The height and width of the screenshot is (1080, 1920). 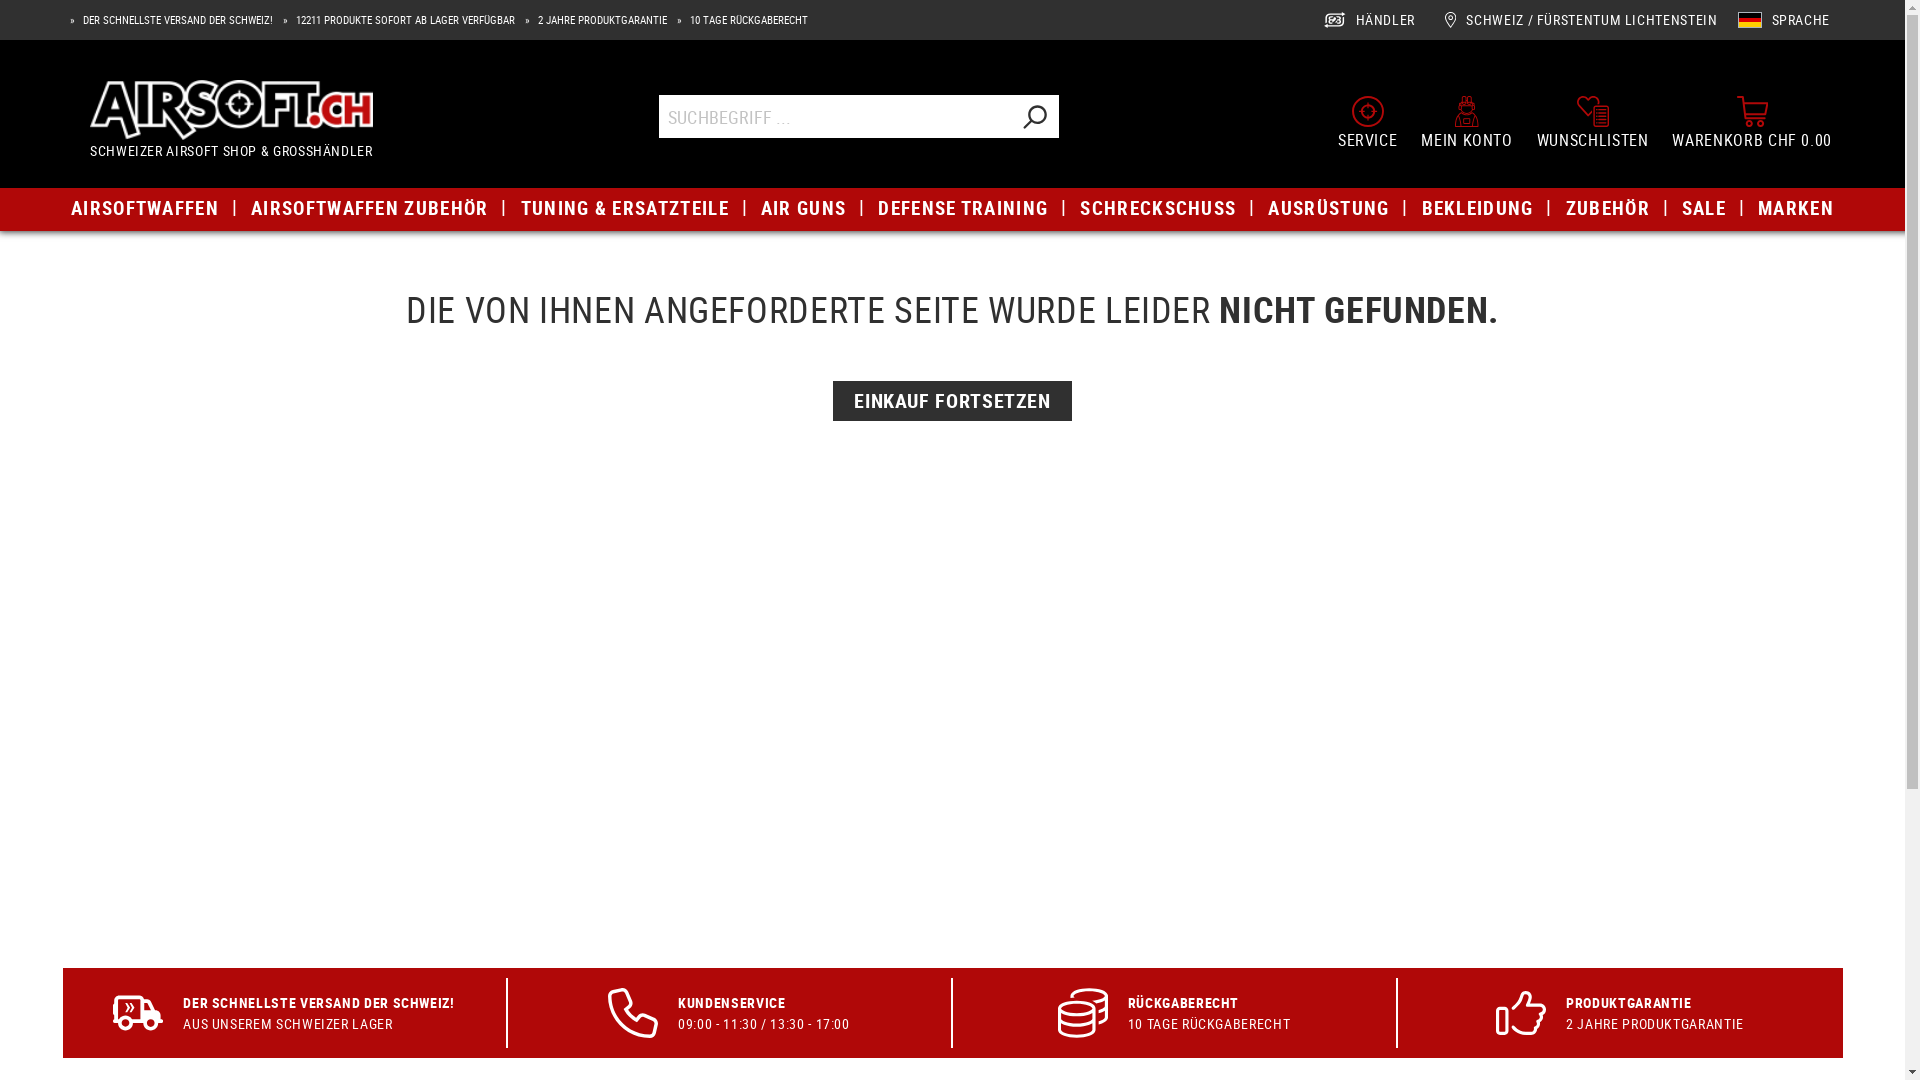 What do you see at coordinates (624, 208) in the screenshot?
I see `TUNING & ERSATZTEILE` at bounding box center [624, 208].